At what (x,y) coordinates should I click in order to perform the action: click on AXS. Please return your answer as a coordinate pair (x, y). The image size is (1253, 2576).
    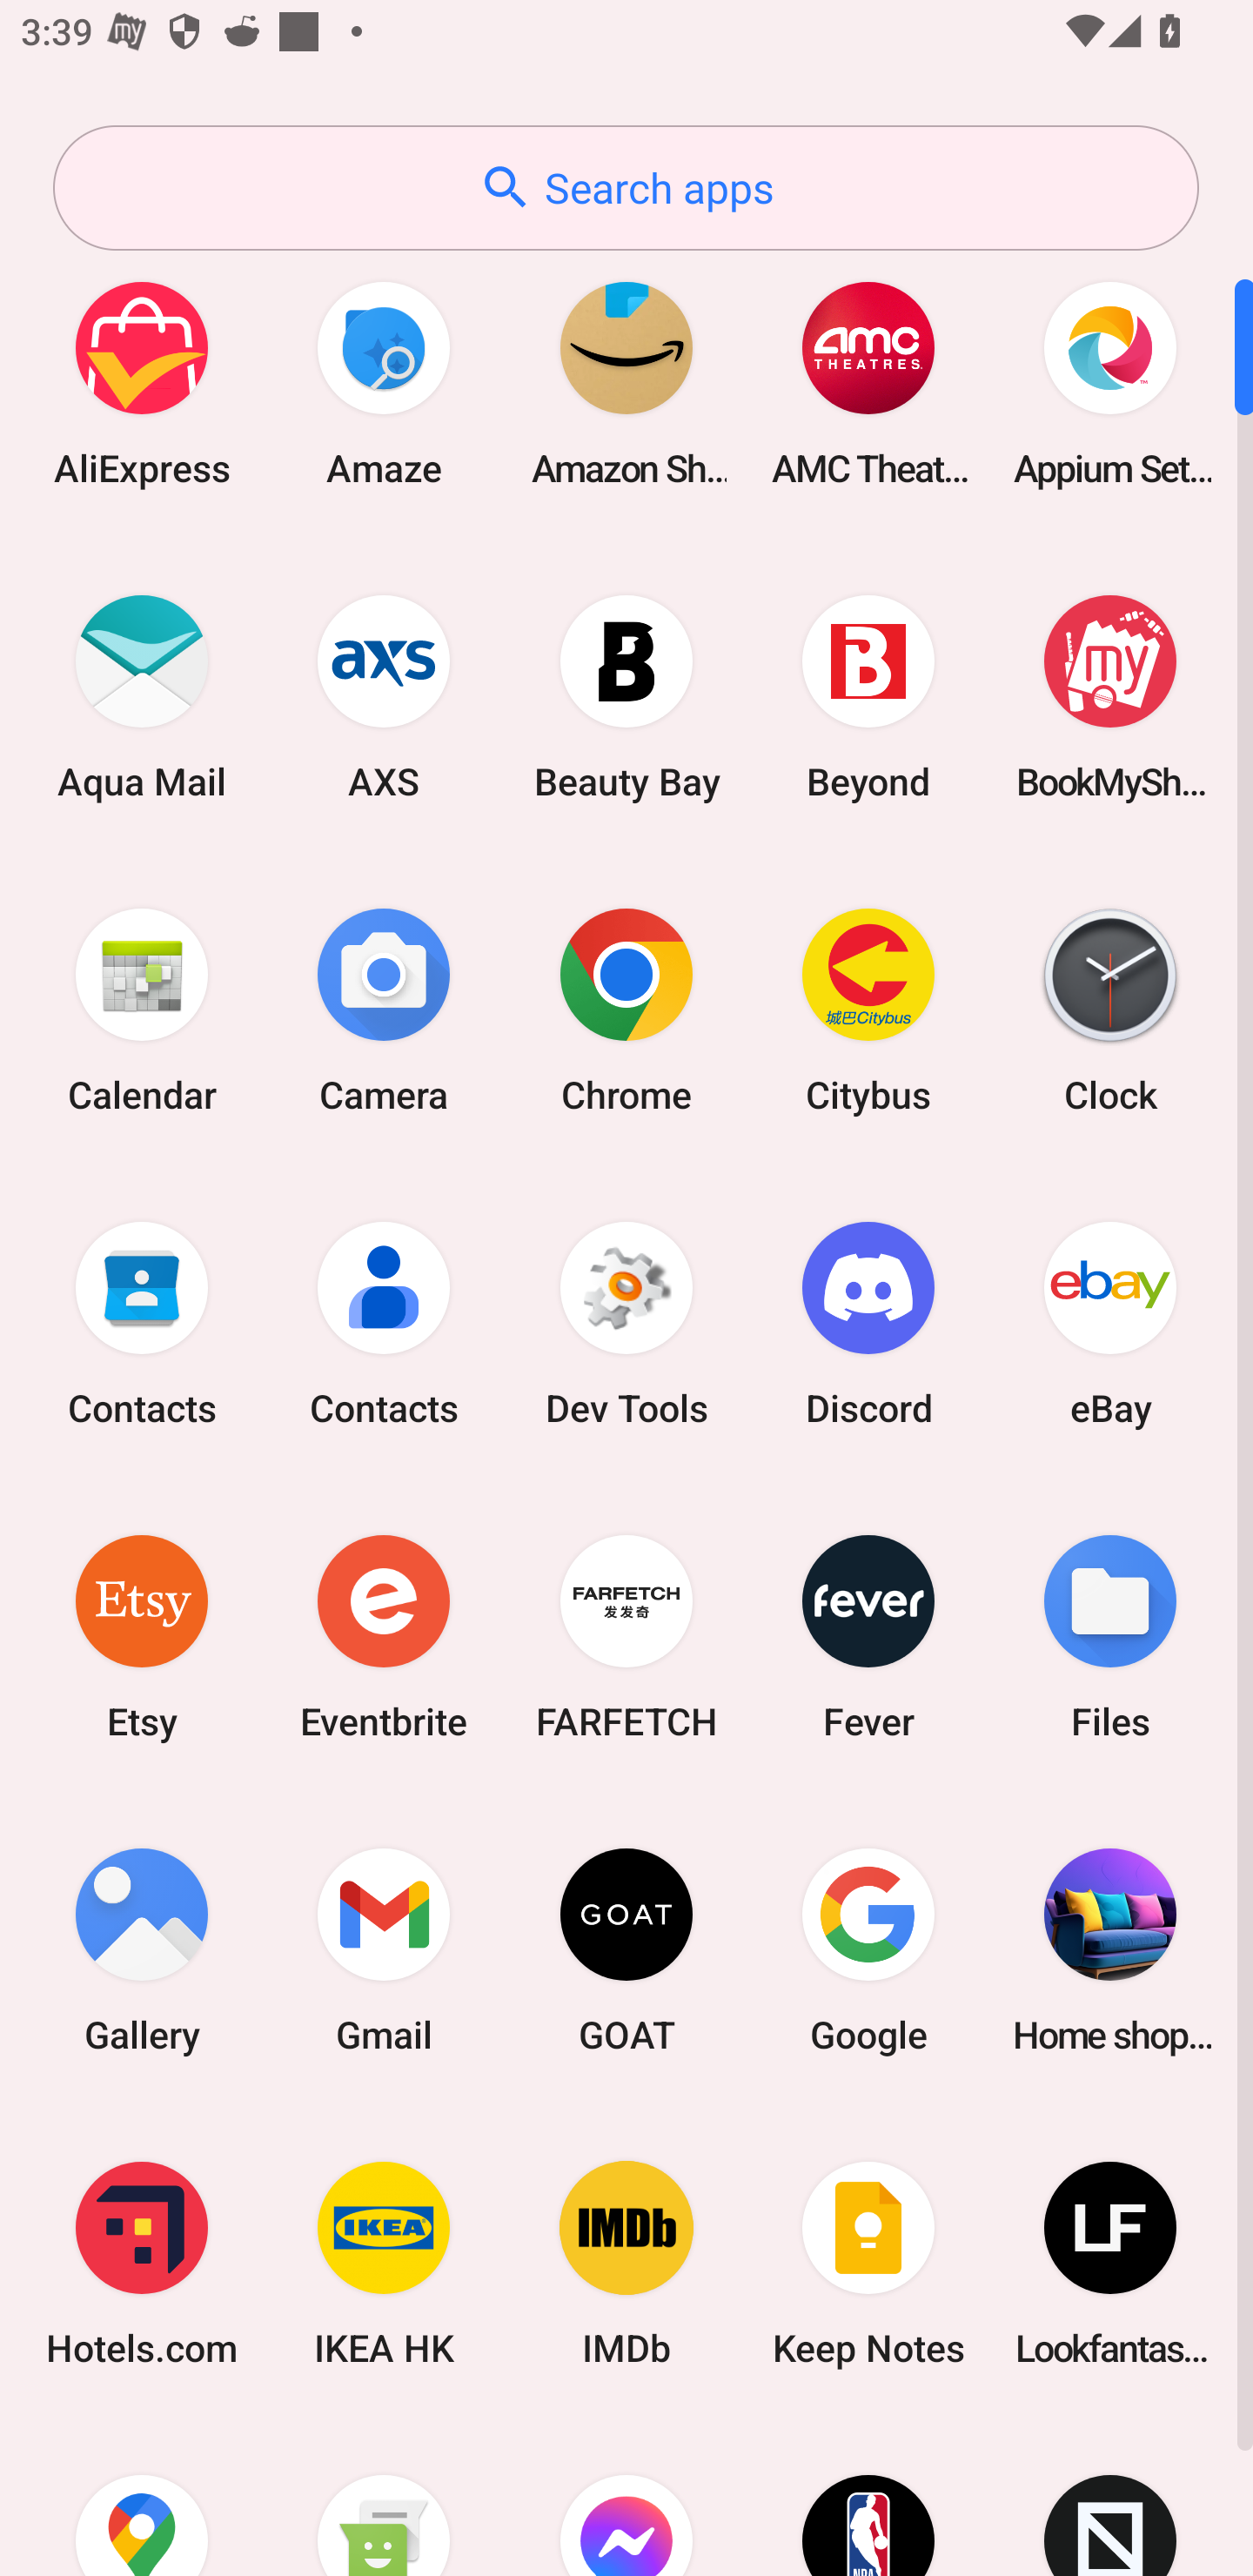
    Looking at the image, I should click on (384, 696).